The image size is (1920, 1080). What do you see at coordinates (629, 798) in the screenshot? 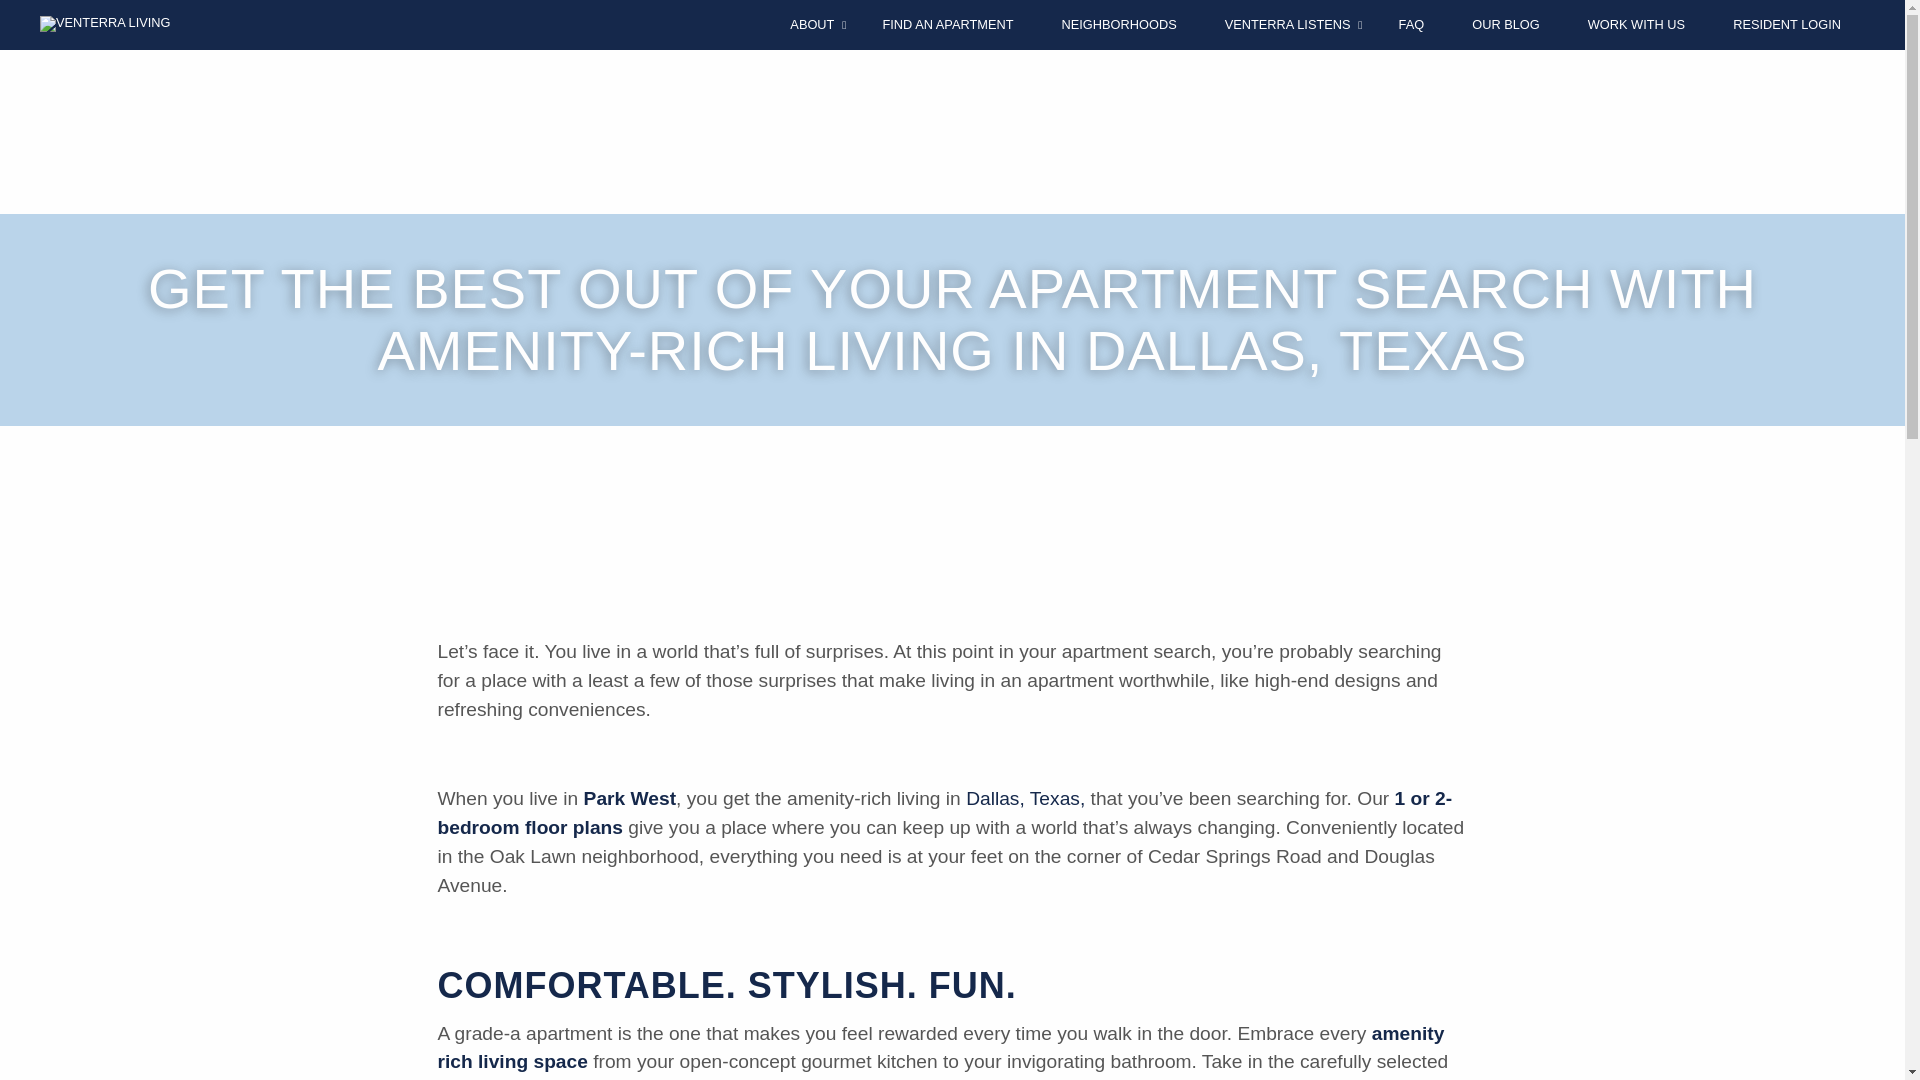
I see `Park West` at bounding box center [629, 798].